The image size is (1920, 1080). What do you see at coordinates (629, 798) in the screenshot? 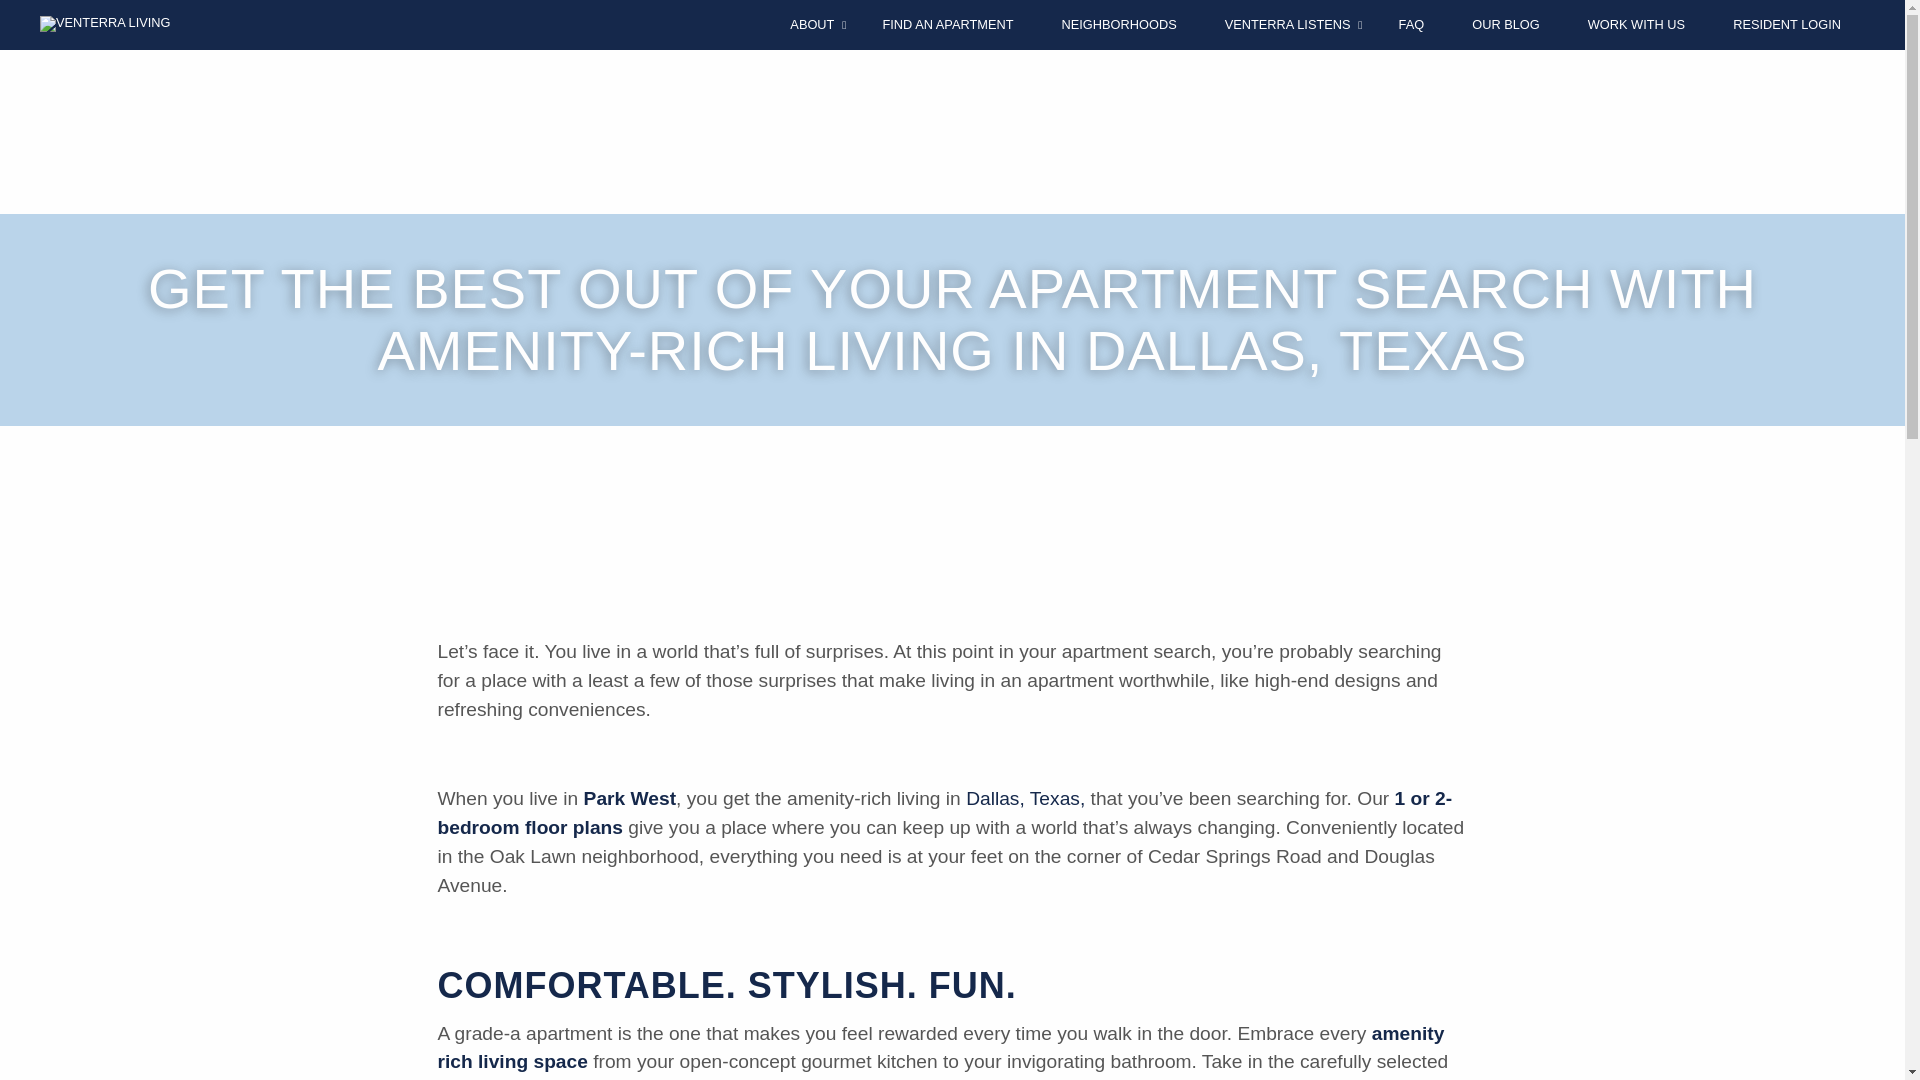
I see `Park West` at bounding box center [629, 798].